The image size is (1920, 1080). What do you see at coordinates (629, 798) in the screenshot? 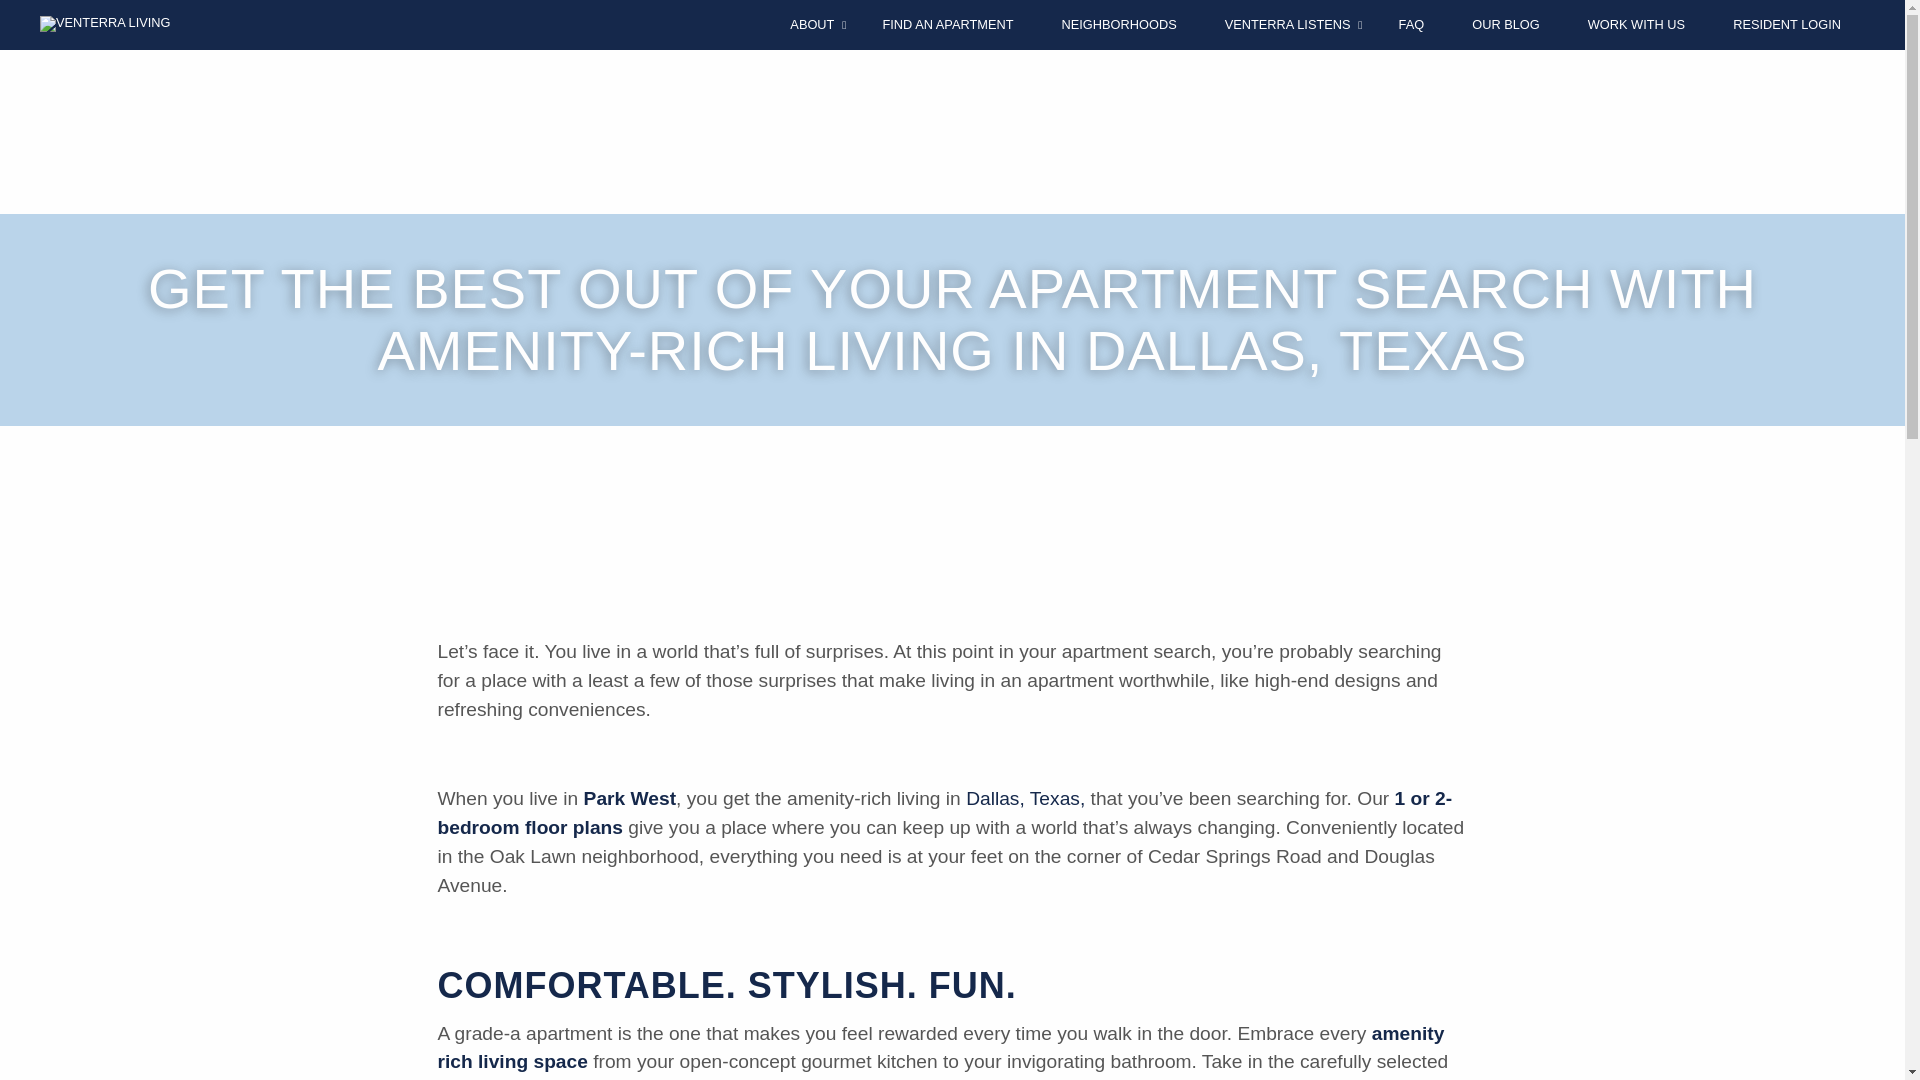
I see `Park West` at bounding box center [629, 798].